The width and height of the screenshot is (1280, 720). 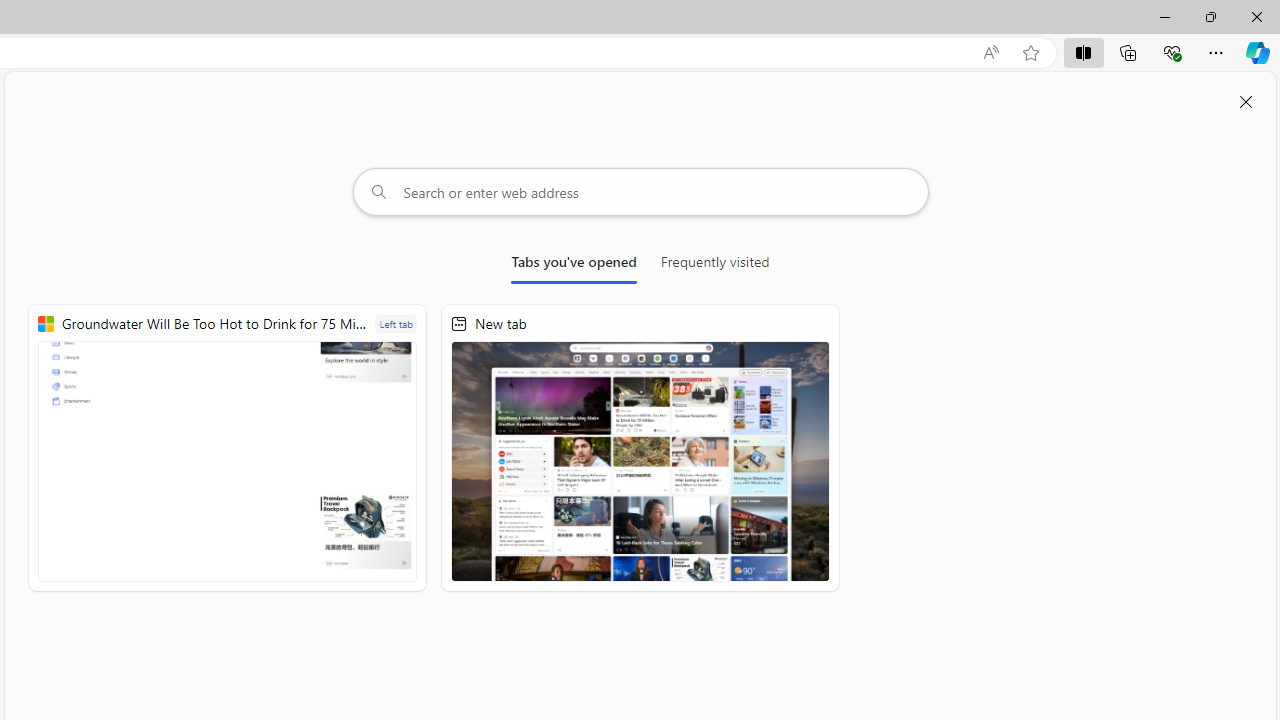 I want to click on Tabs you've opened, so click(x=574, y=266).